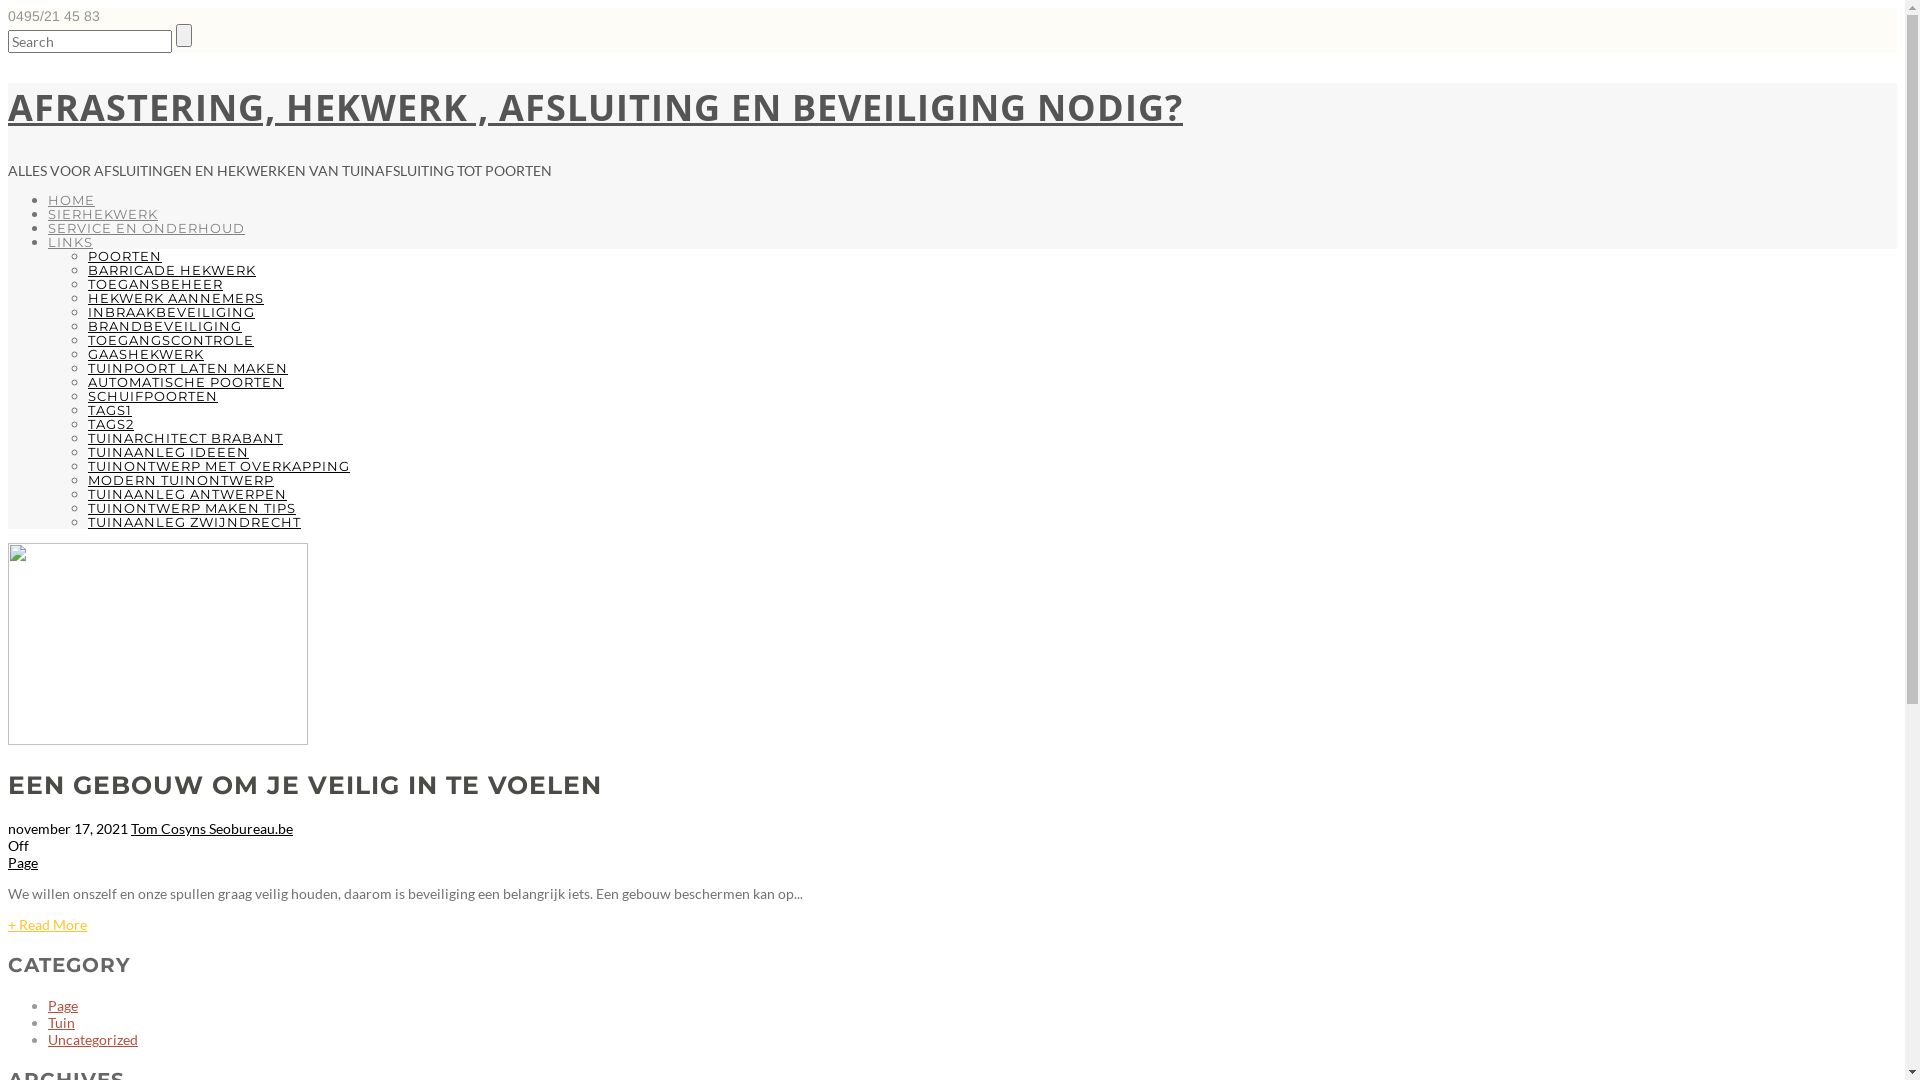 The image size is (1920, 1080). I want to click on TOEGANSBEHEER, so click(156, 284).